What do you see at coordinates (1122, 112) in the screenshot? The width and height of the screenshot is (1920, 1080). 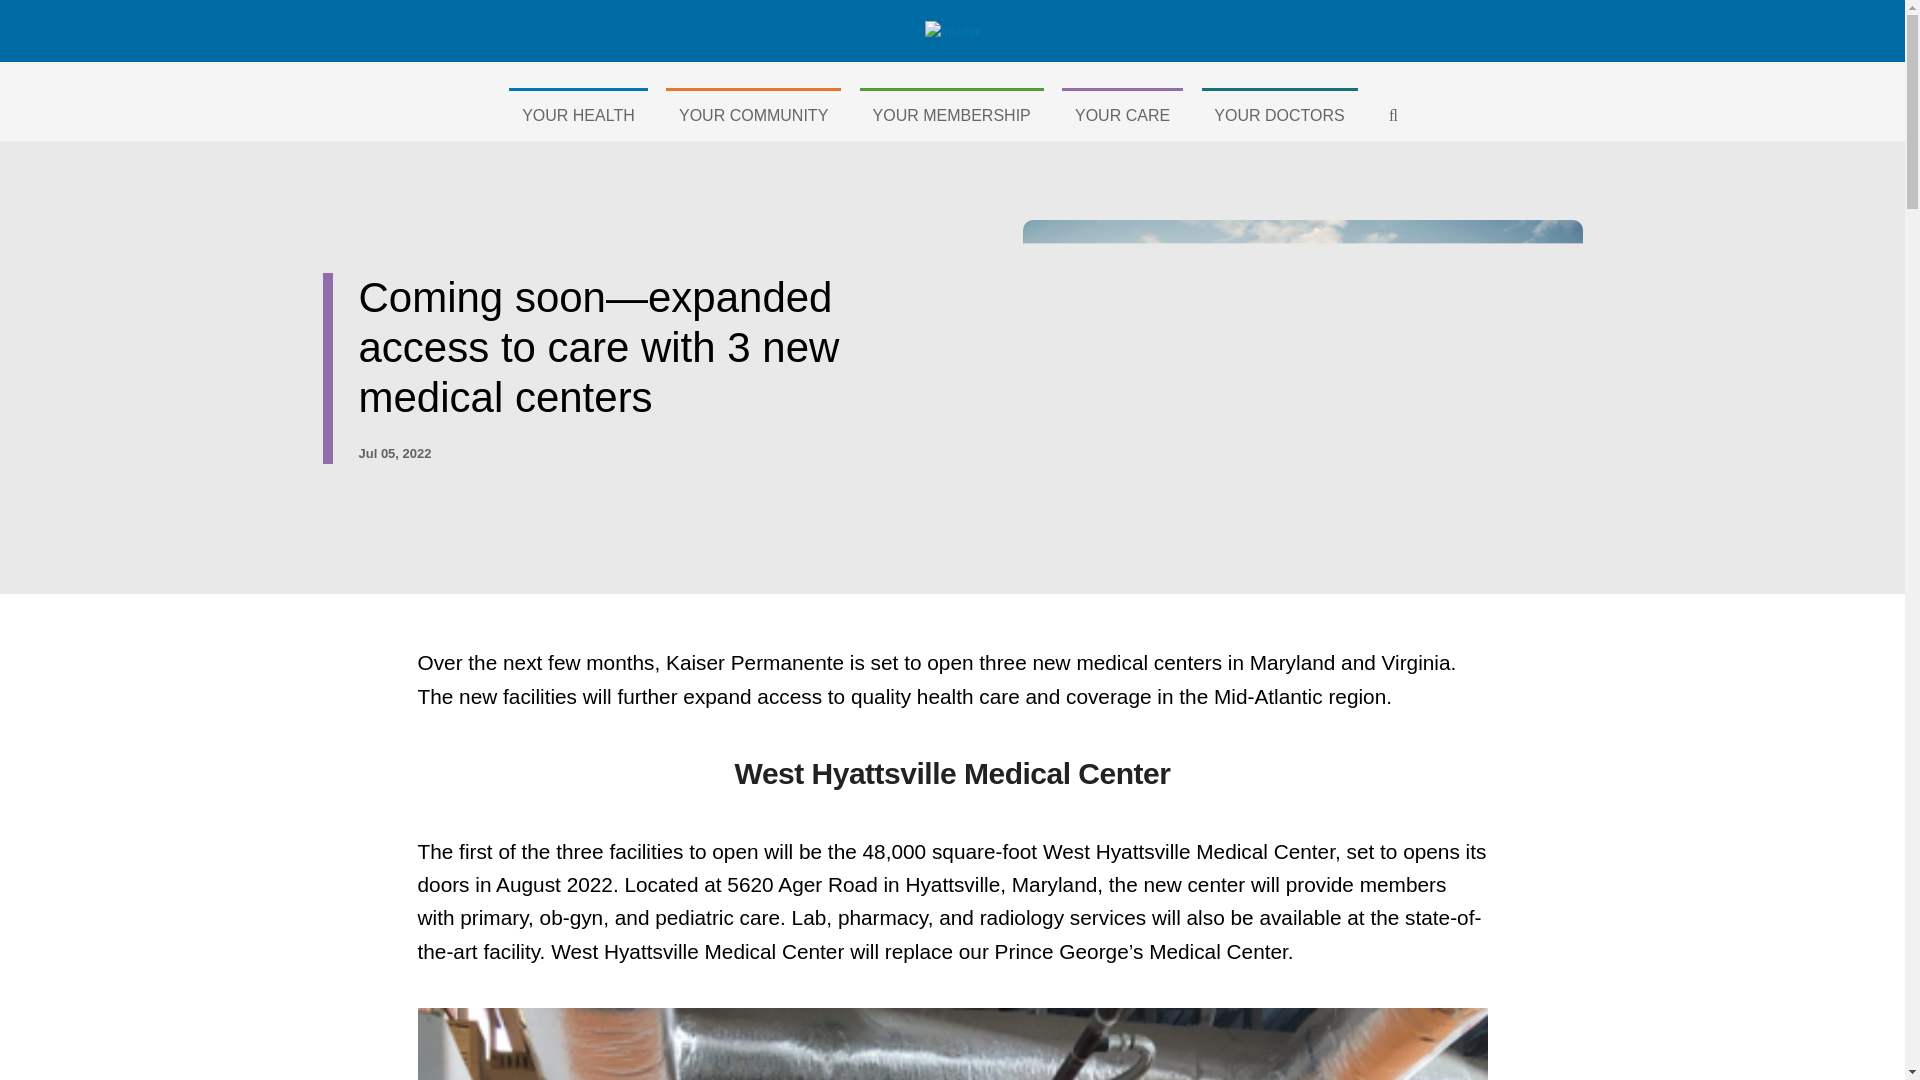 I see `YOUR CARE` at bounding box center [1122, 112].